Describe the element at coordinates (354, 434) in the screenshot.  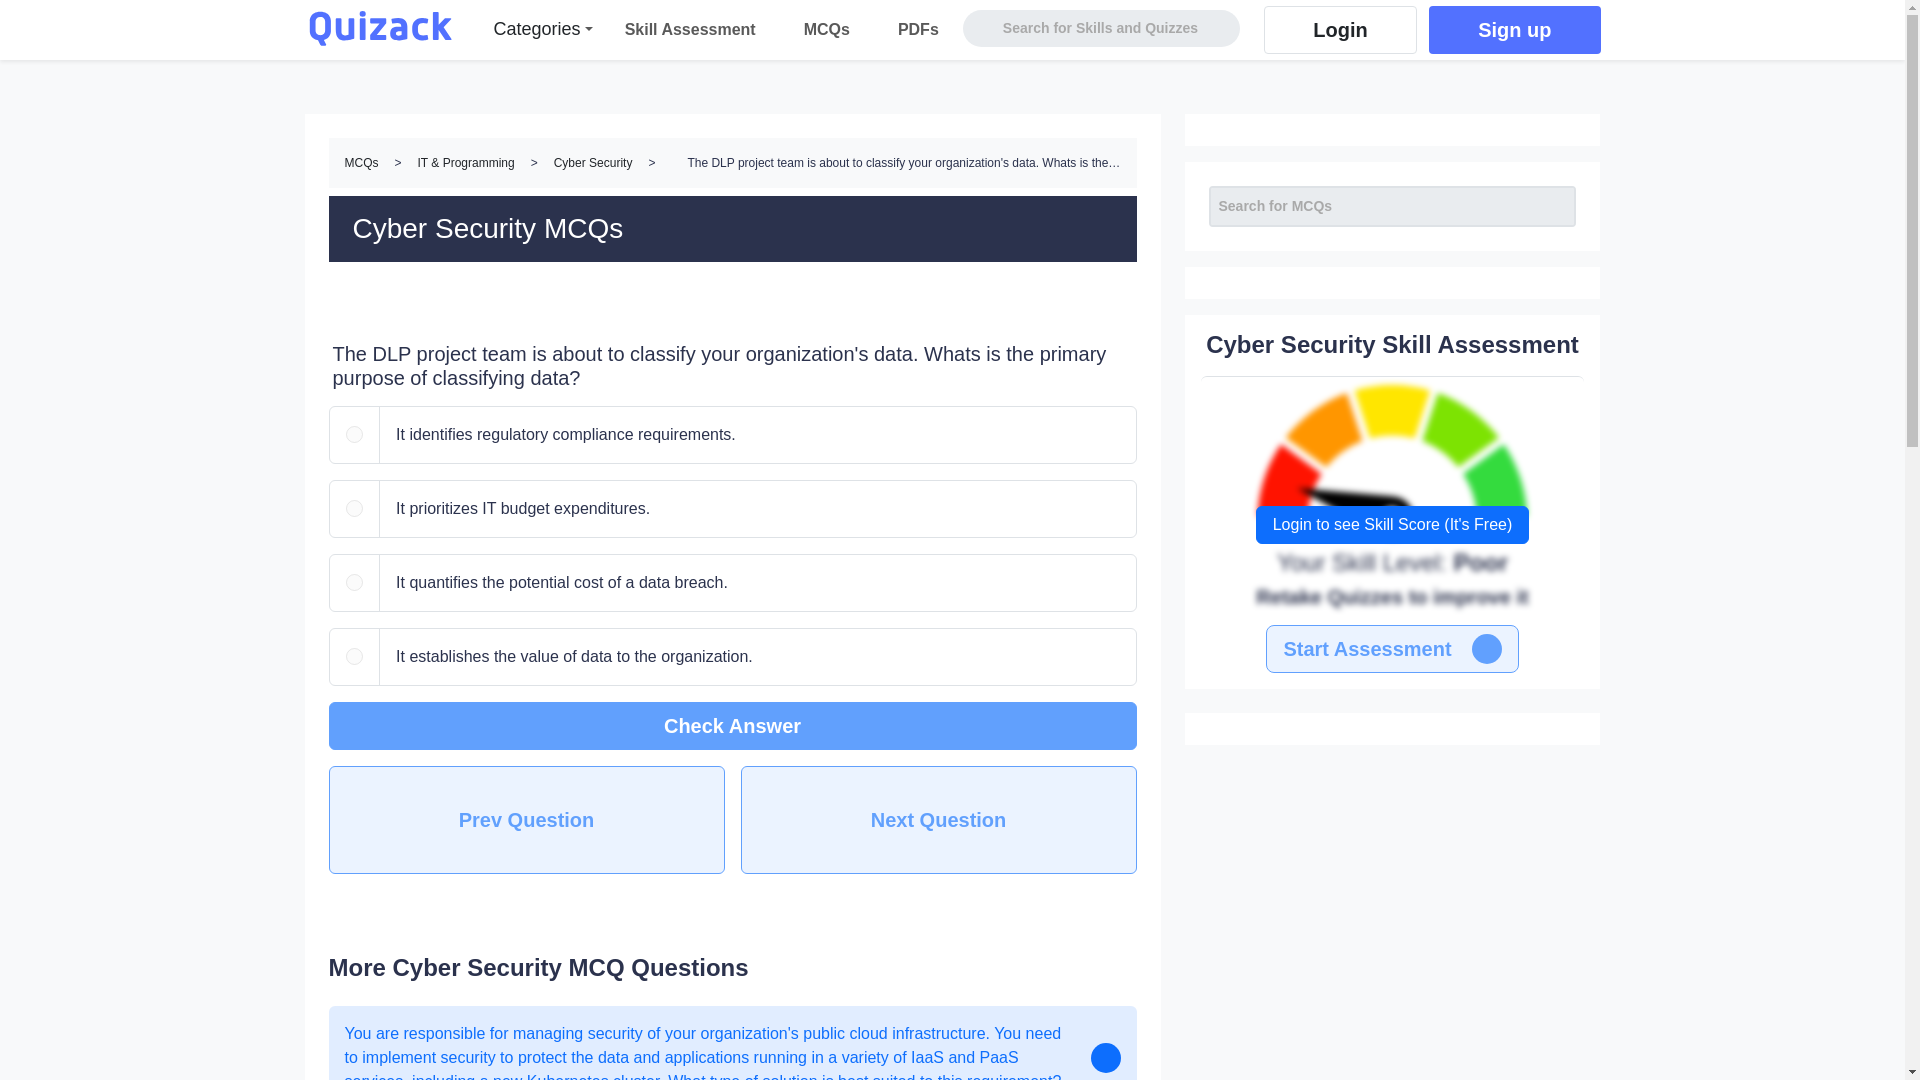
I see `on` at that location.